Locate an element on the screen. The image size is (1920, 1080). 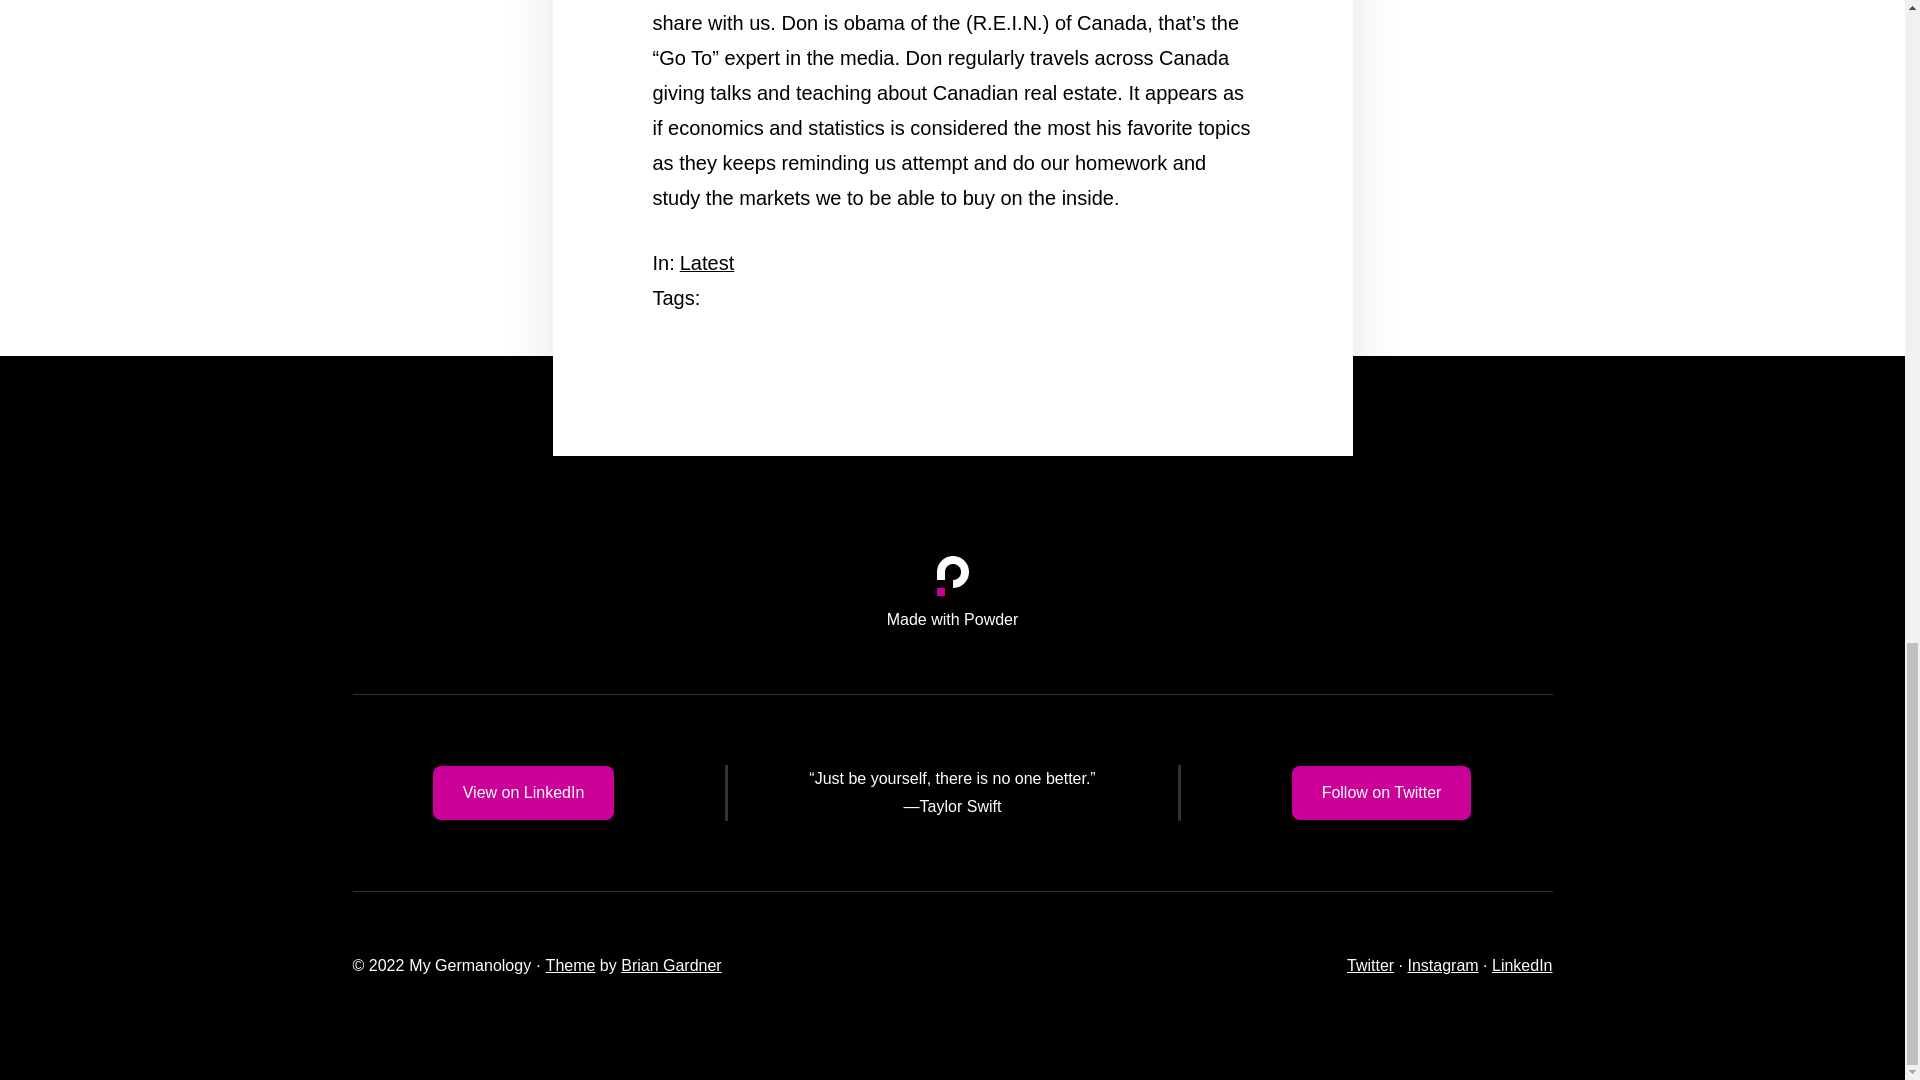
View on LinkedIn is located at coordinates (524, 792).